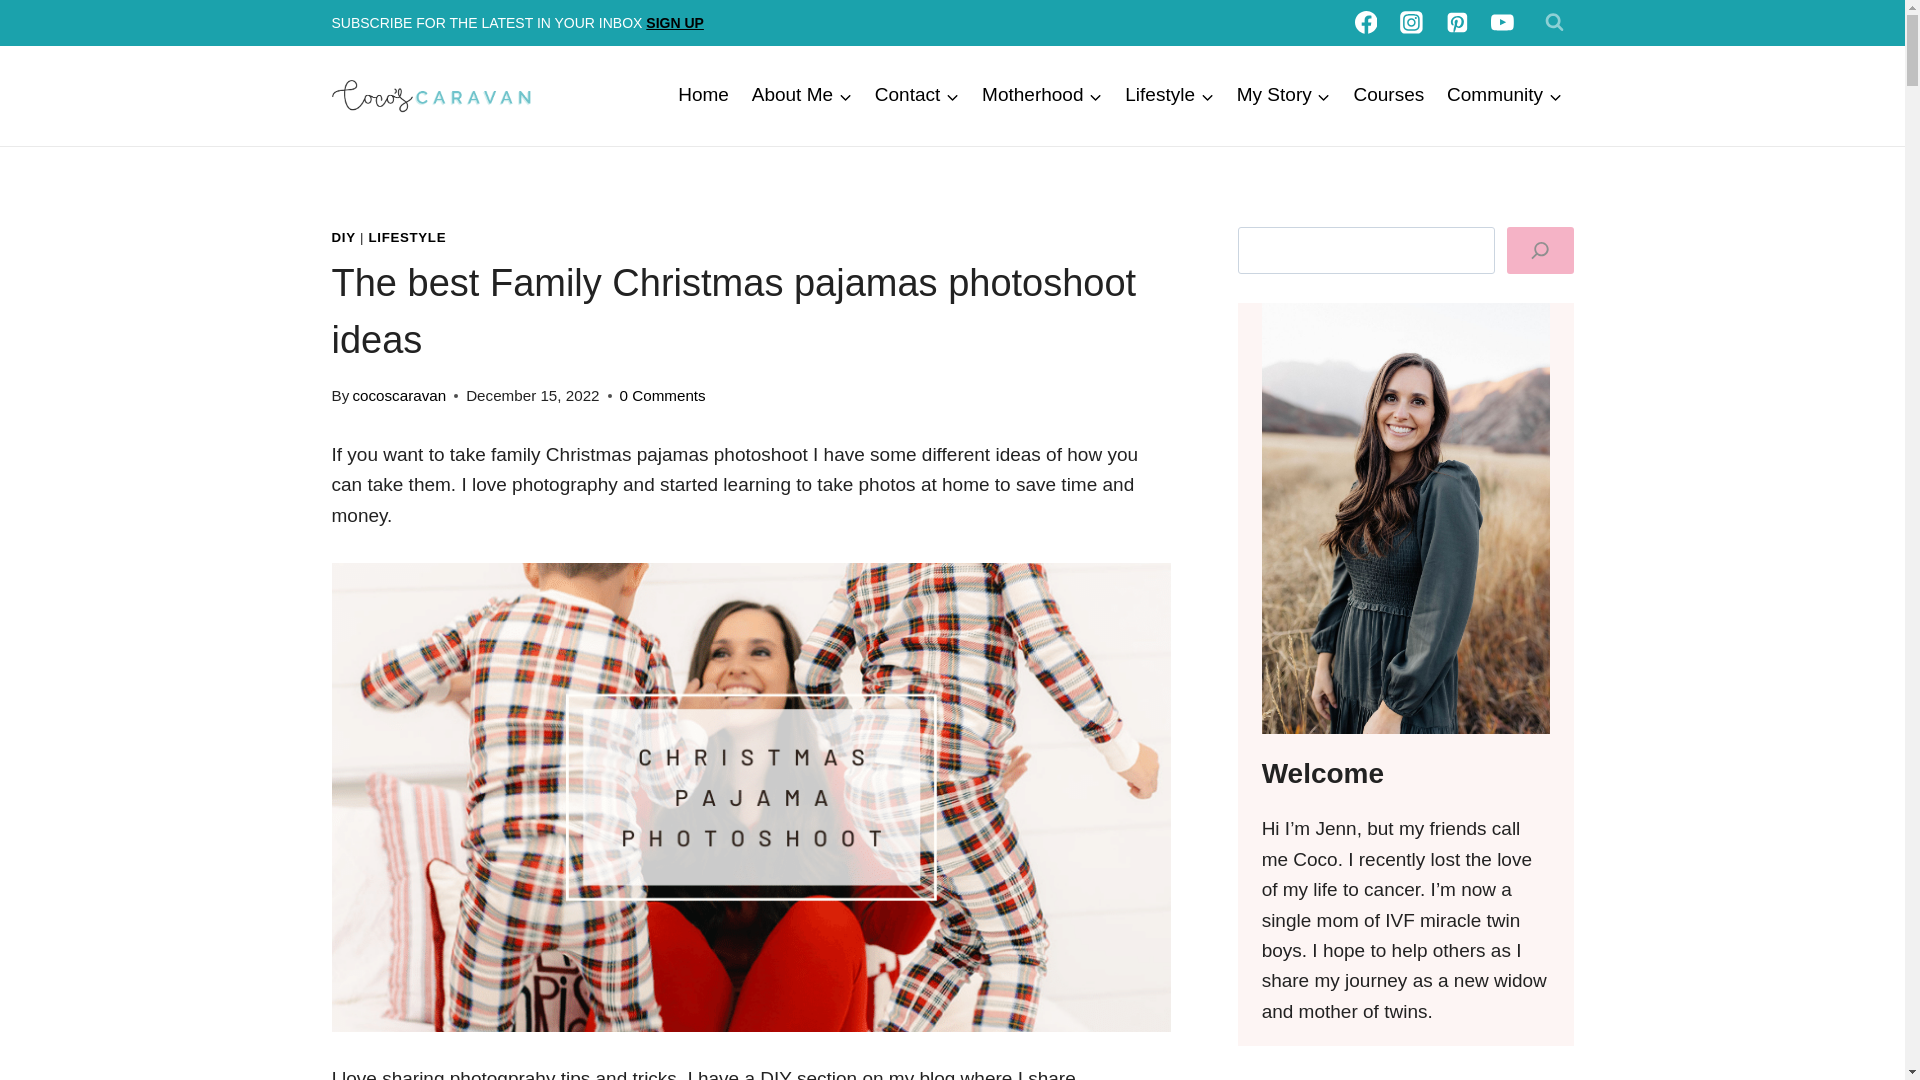  What do you see at coordinates (1283, 96) in the screenshot?
I see `My Story` at bounding box center [1283, 96].